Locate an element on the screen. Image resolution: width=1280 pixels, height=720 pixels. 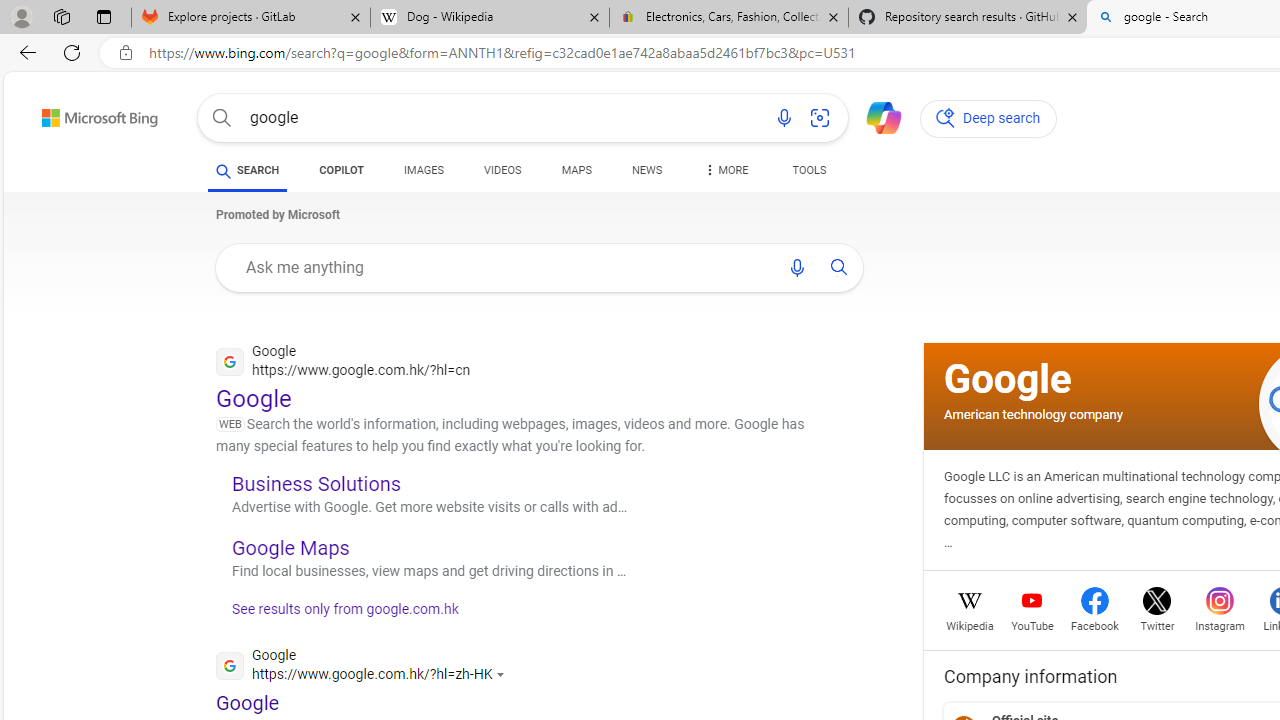
Back to Bing search is located at coordinates (87, 114).